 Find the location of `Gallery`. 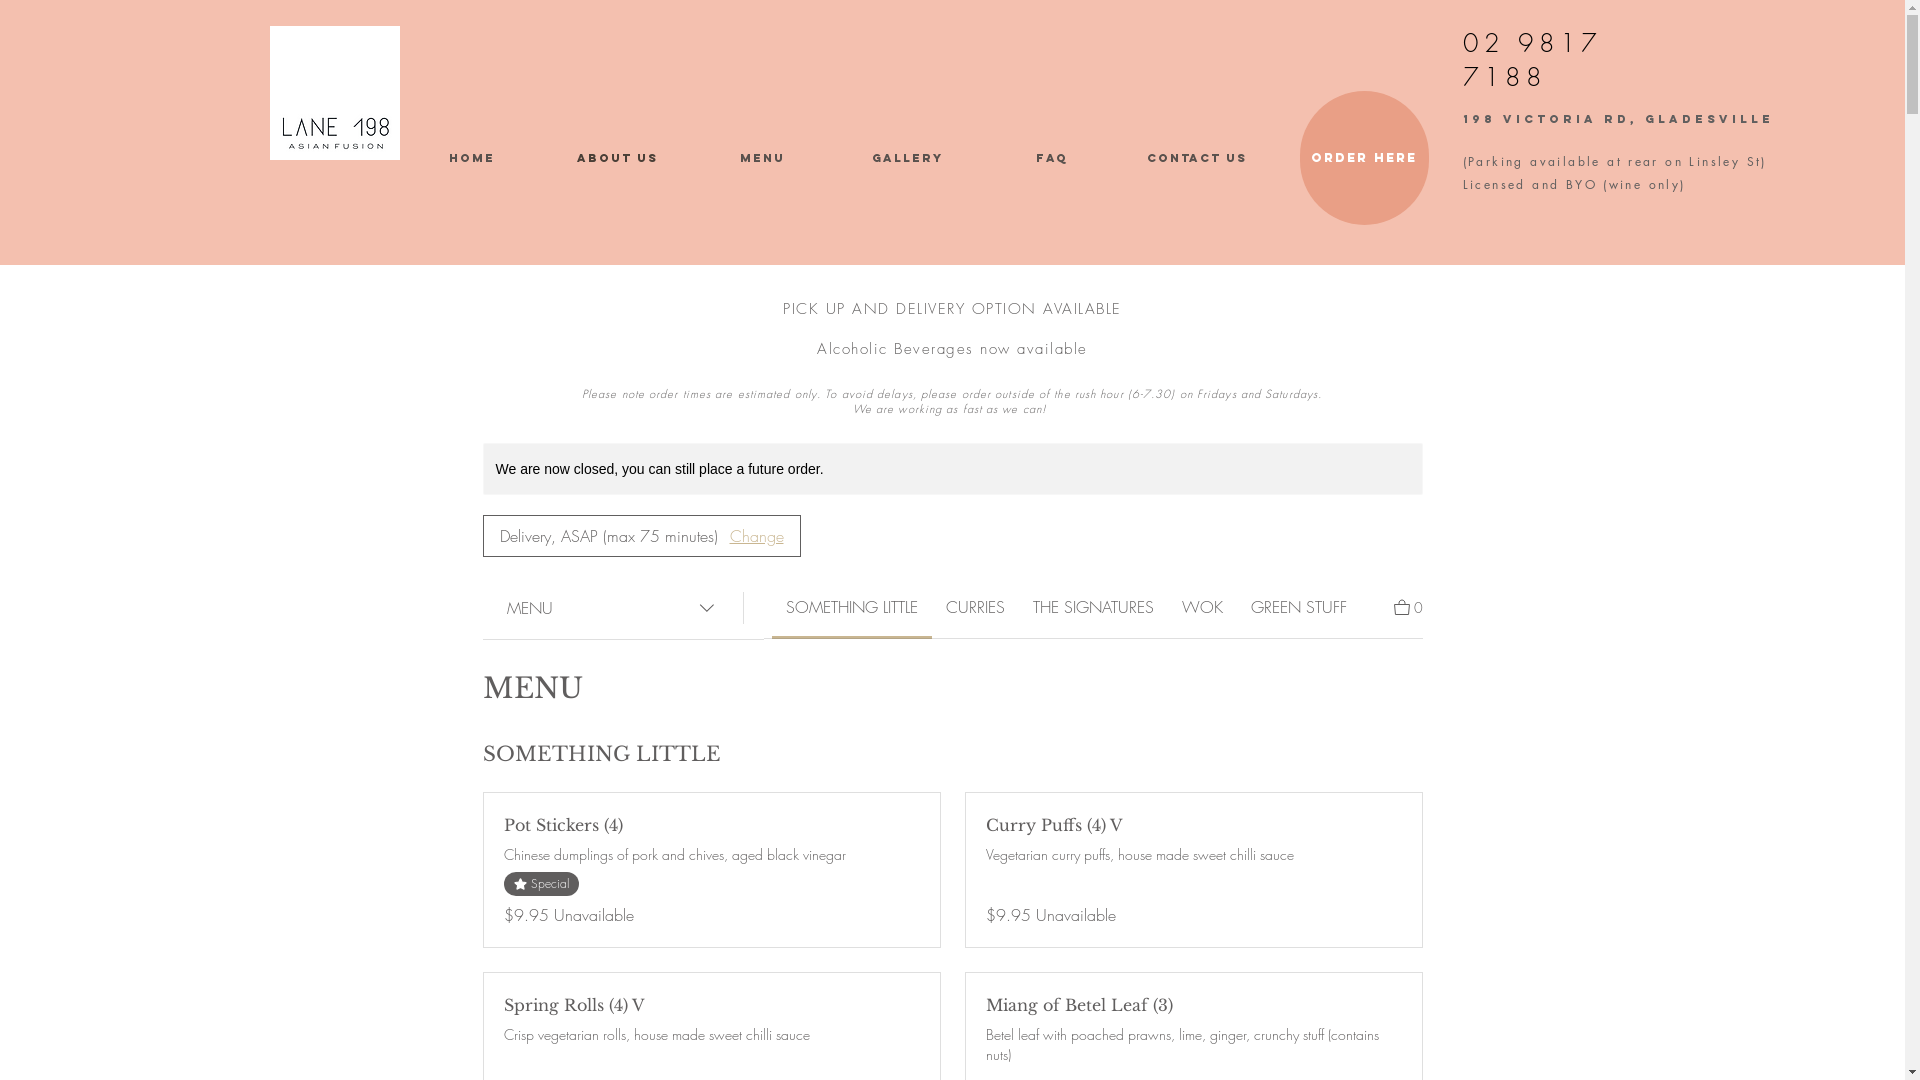

Gallery is located at coordinates (906, 158).